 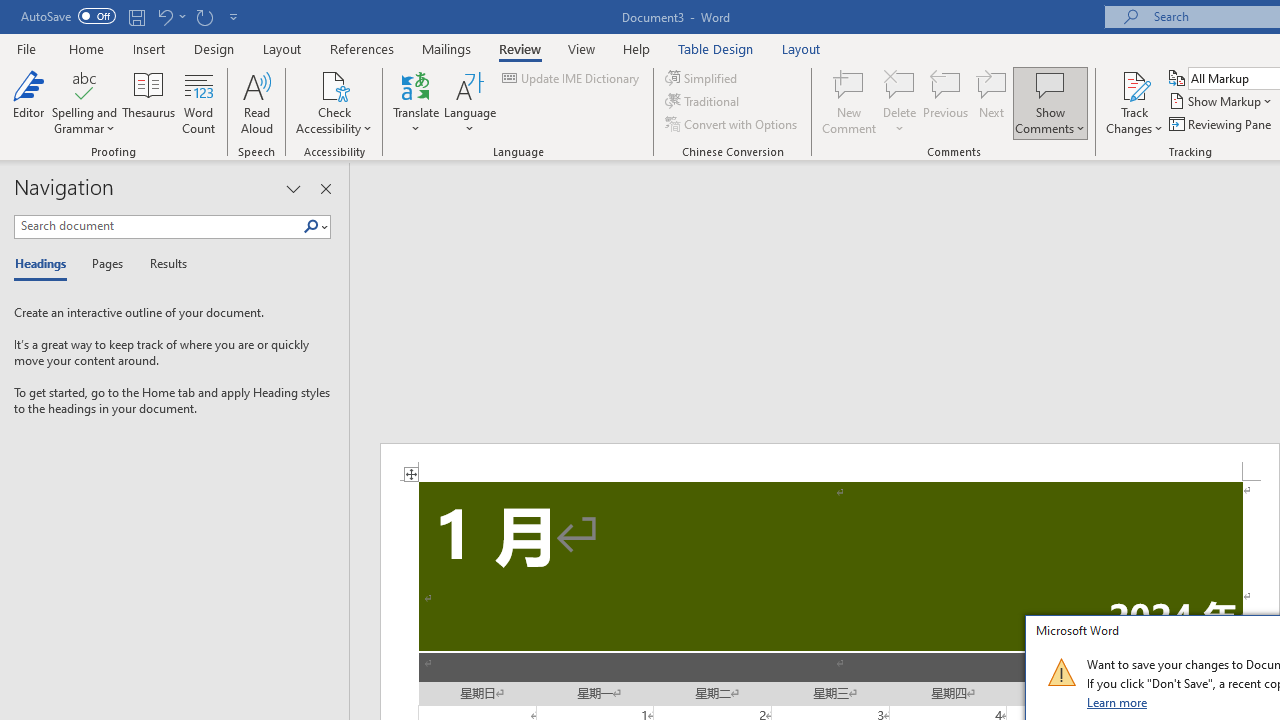 I want to click on Spelling and Grammar, so click(x=84, y=102).